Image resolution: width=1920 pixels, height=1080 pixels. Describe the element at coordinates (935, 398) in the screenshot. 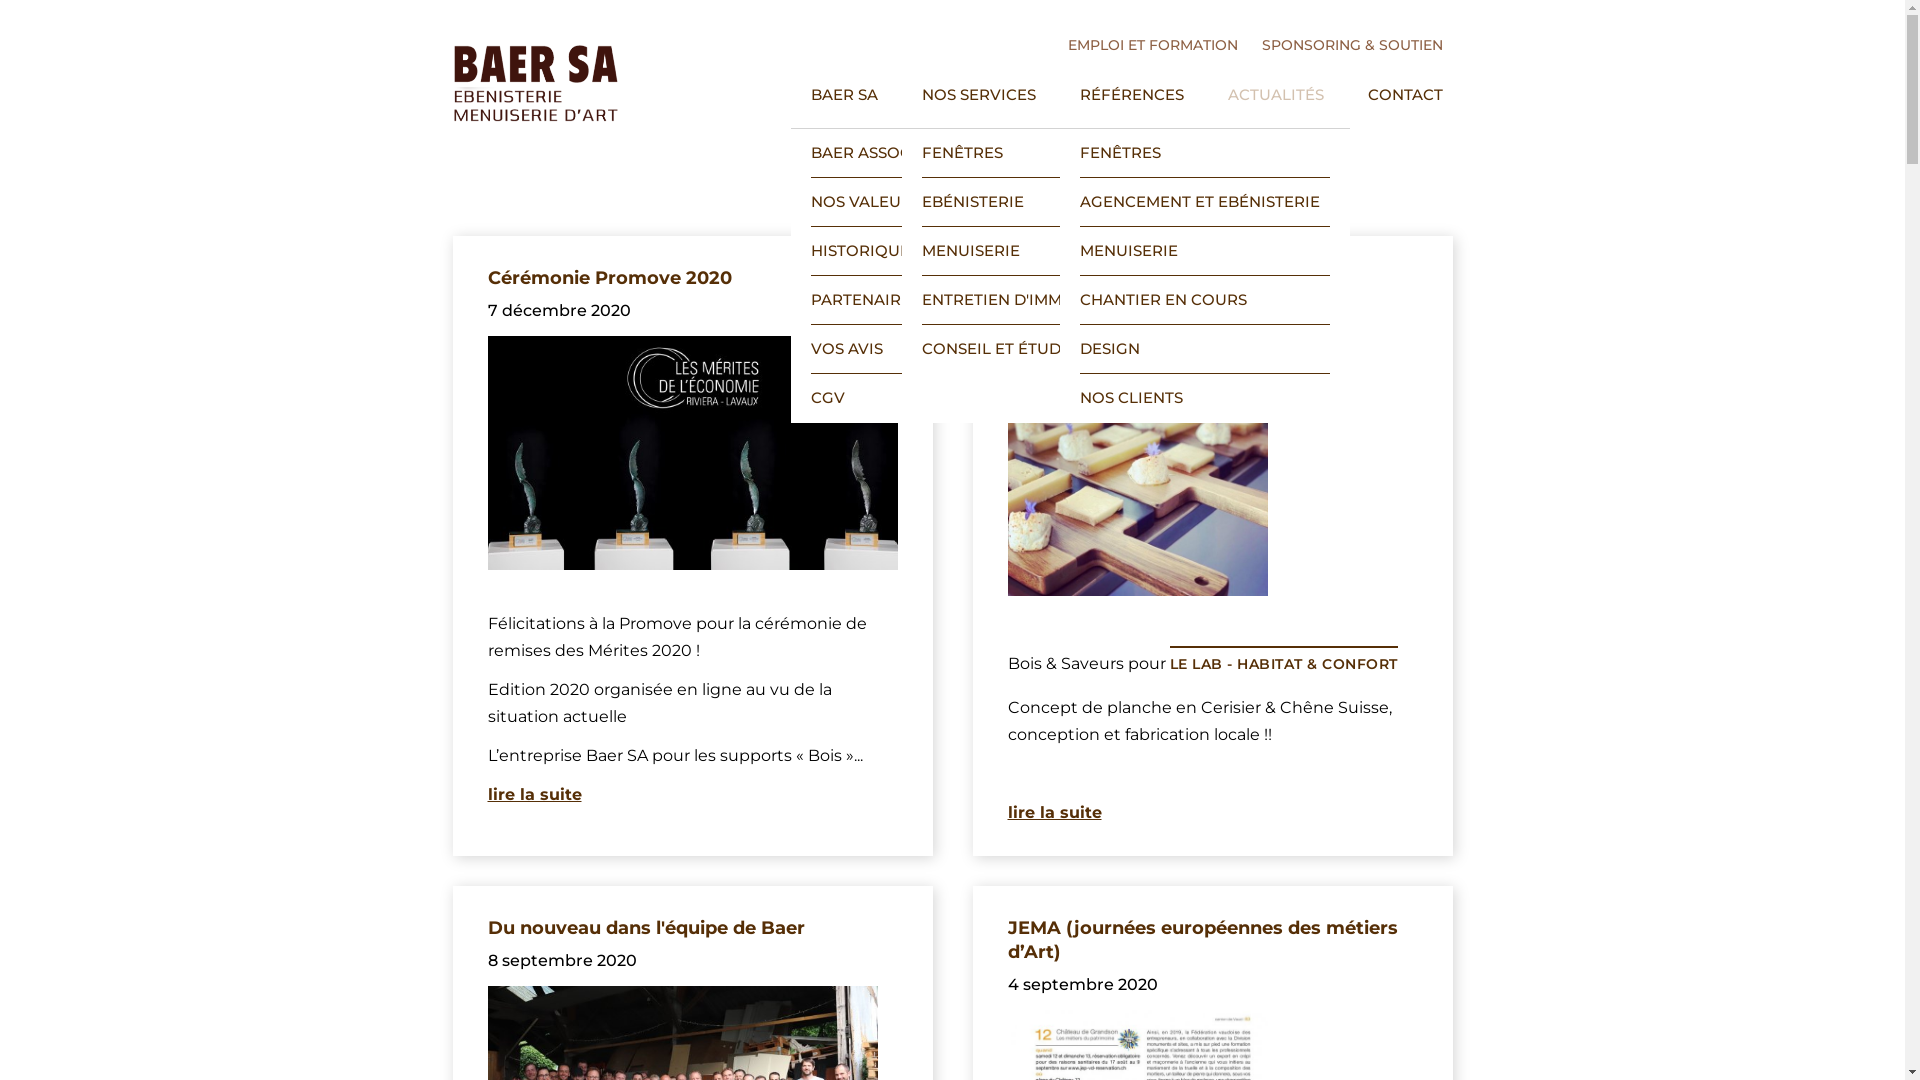

I see `CGV` at that location.